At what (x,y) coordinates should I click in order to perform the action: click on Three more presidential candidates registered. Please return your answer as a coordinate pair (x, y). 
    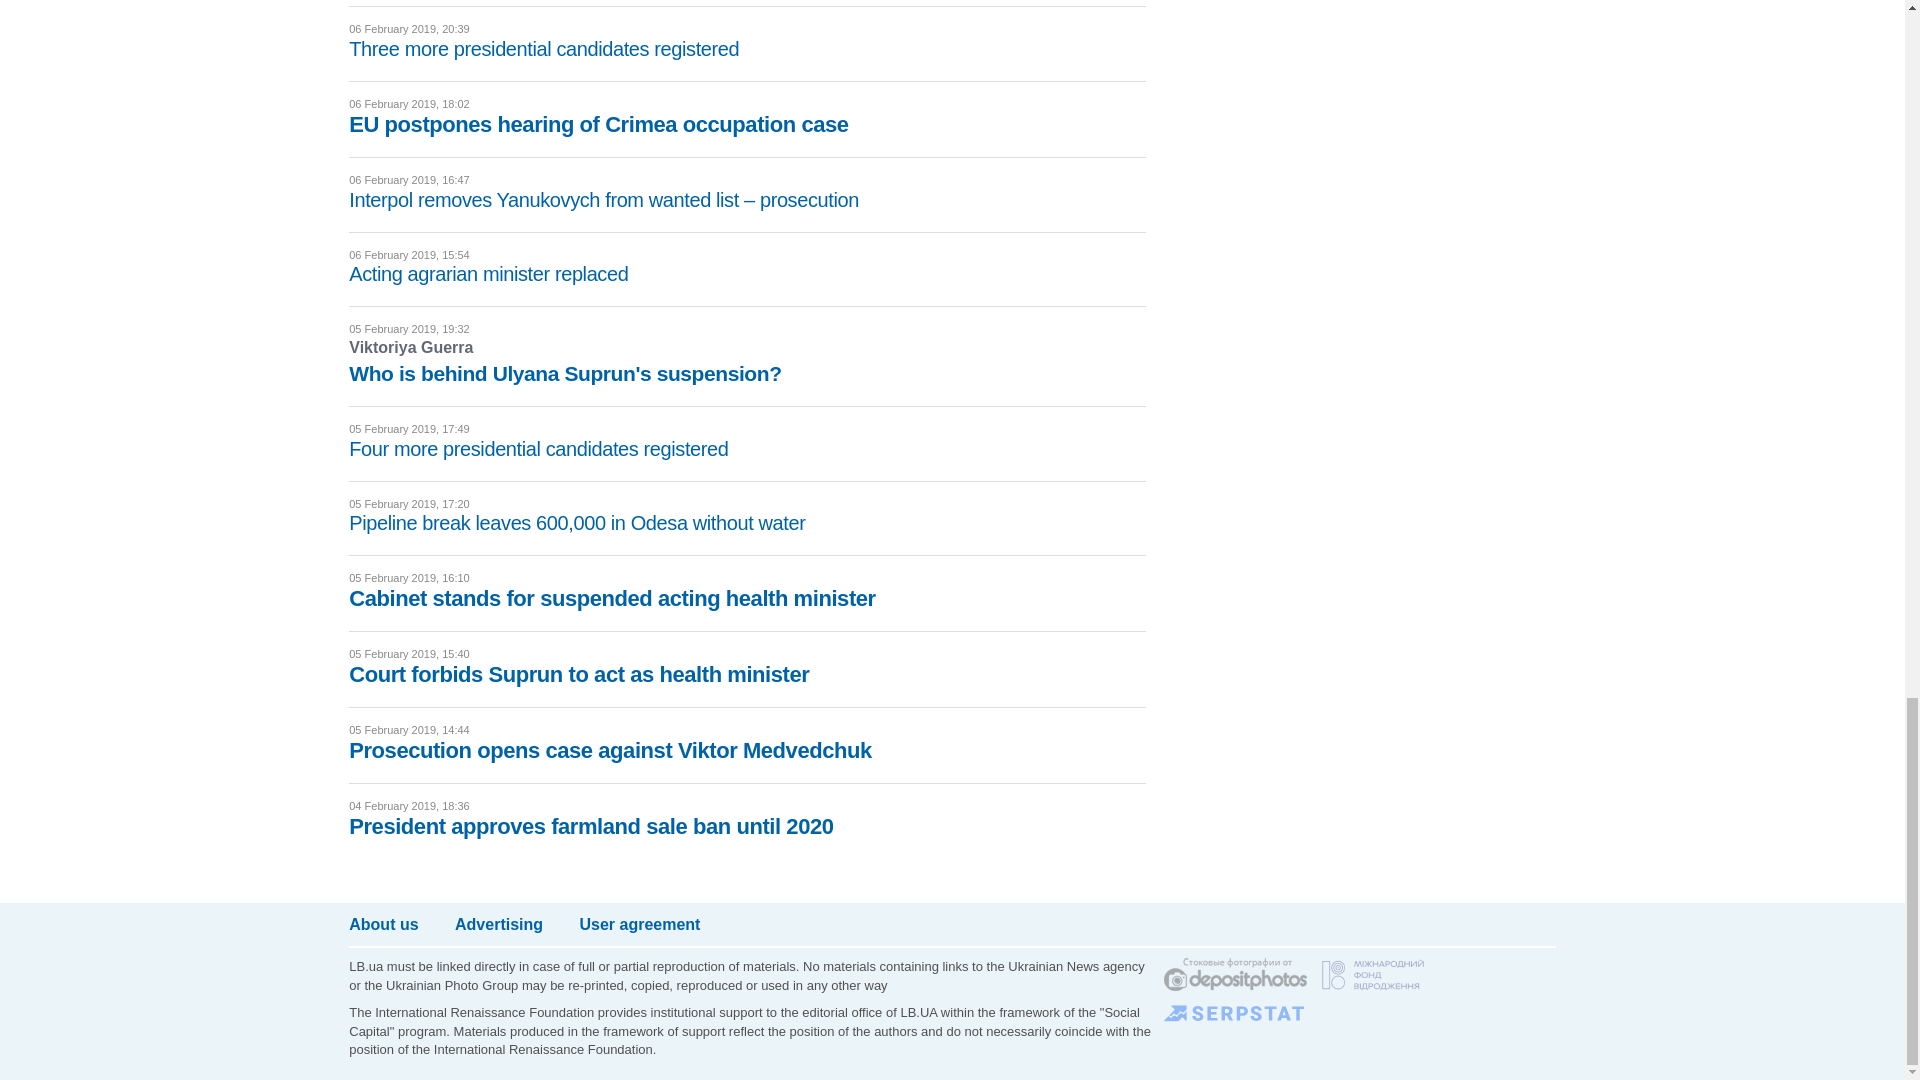
    Looking at the image, I should click on (544, 48).